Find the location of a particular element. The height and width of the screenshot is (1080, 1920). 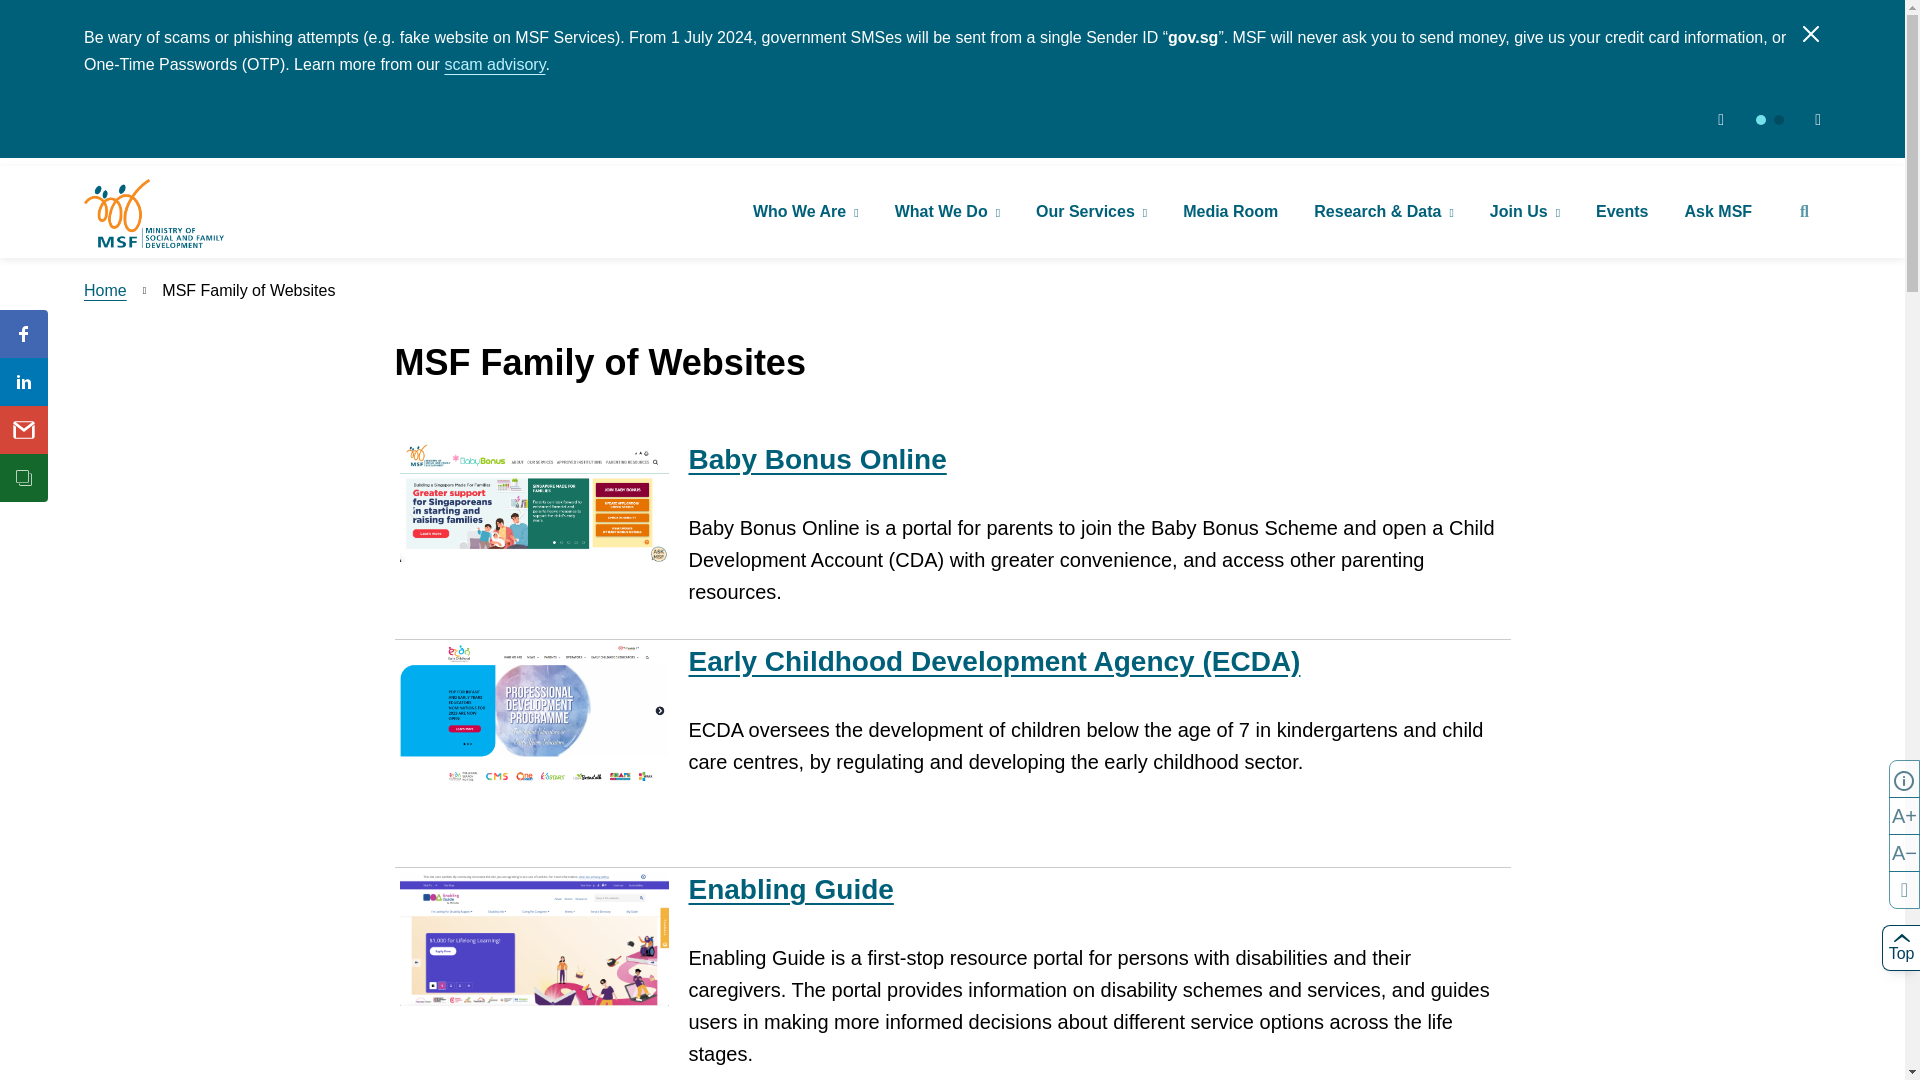

Baby Bonus Website is located at coordinates (816, 459).